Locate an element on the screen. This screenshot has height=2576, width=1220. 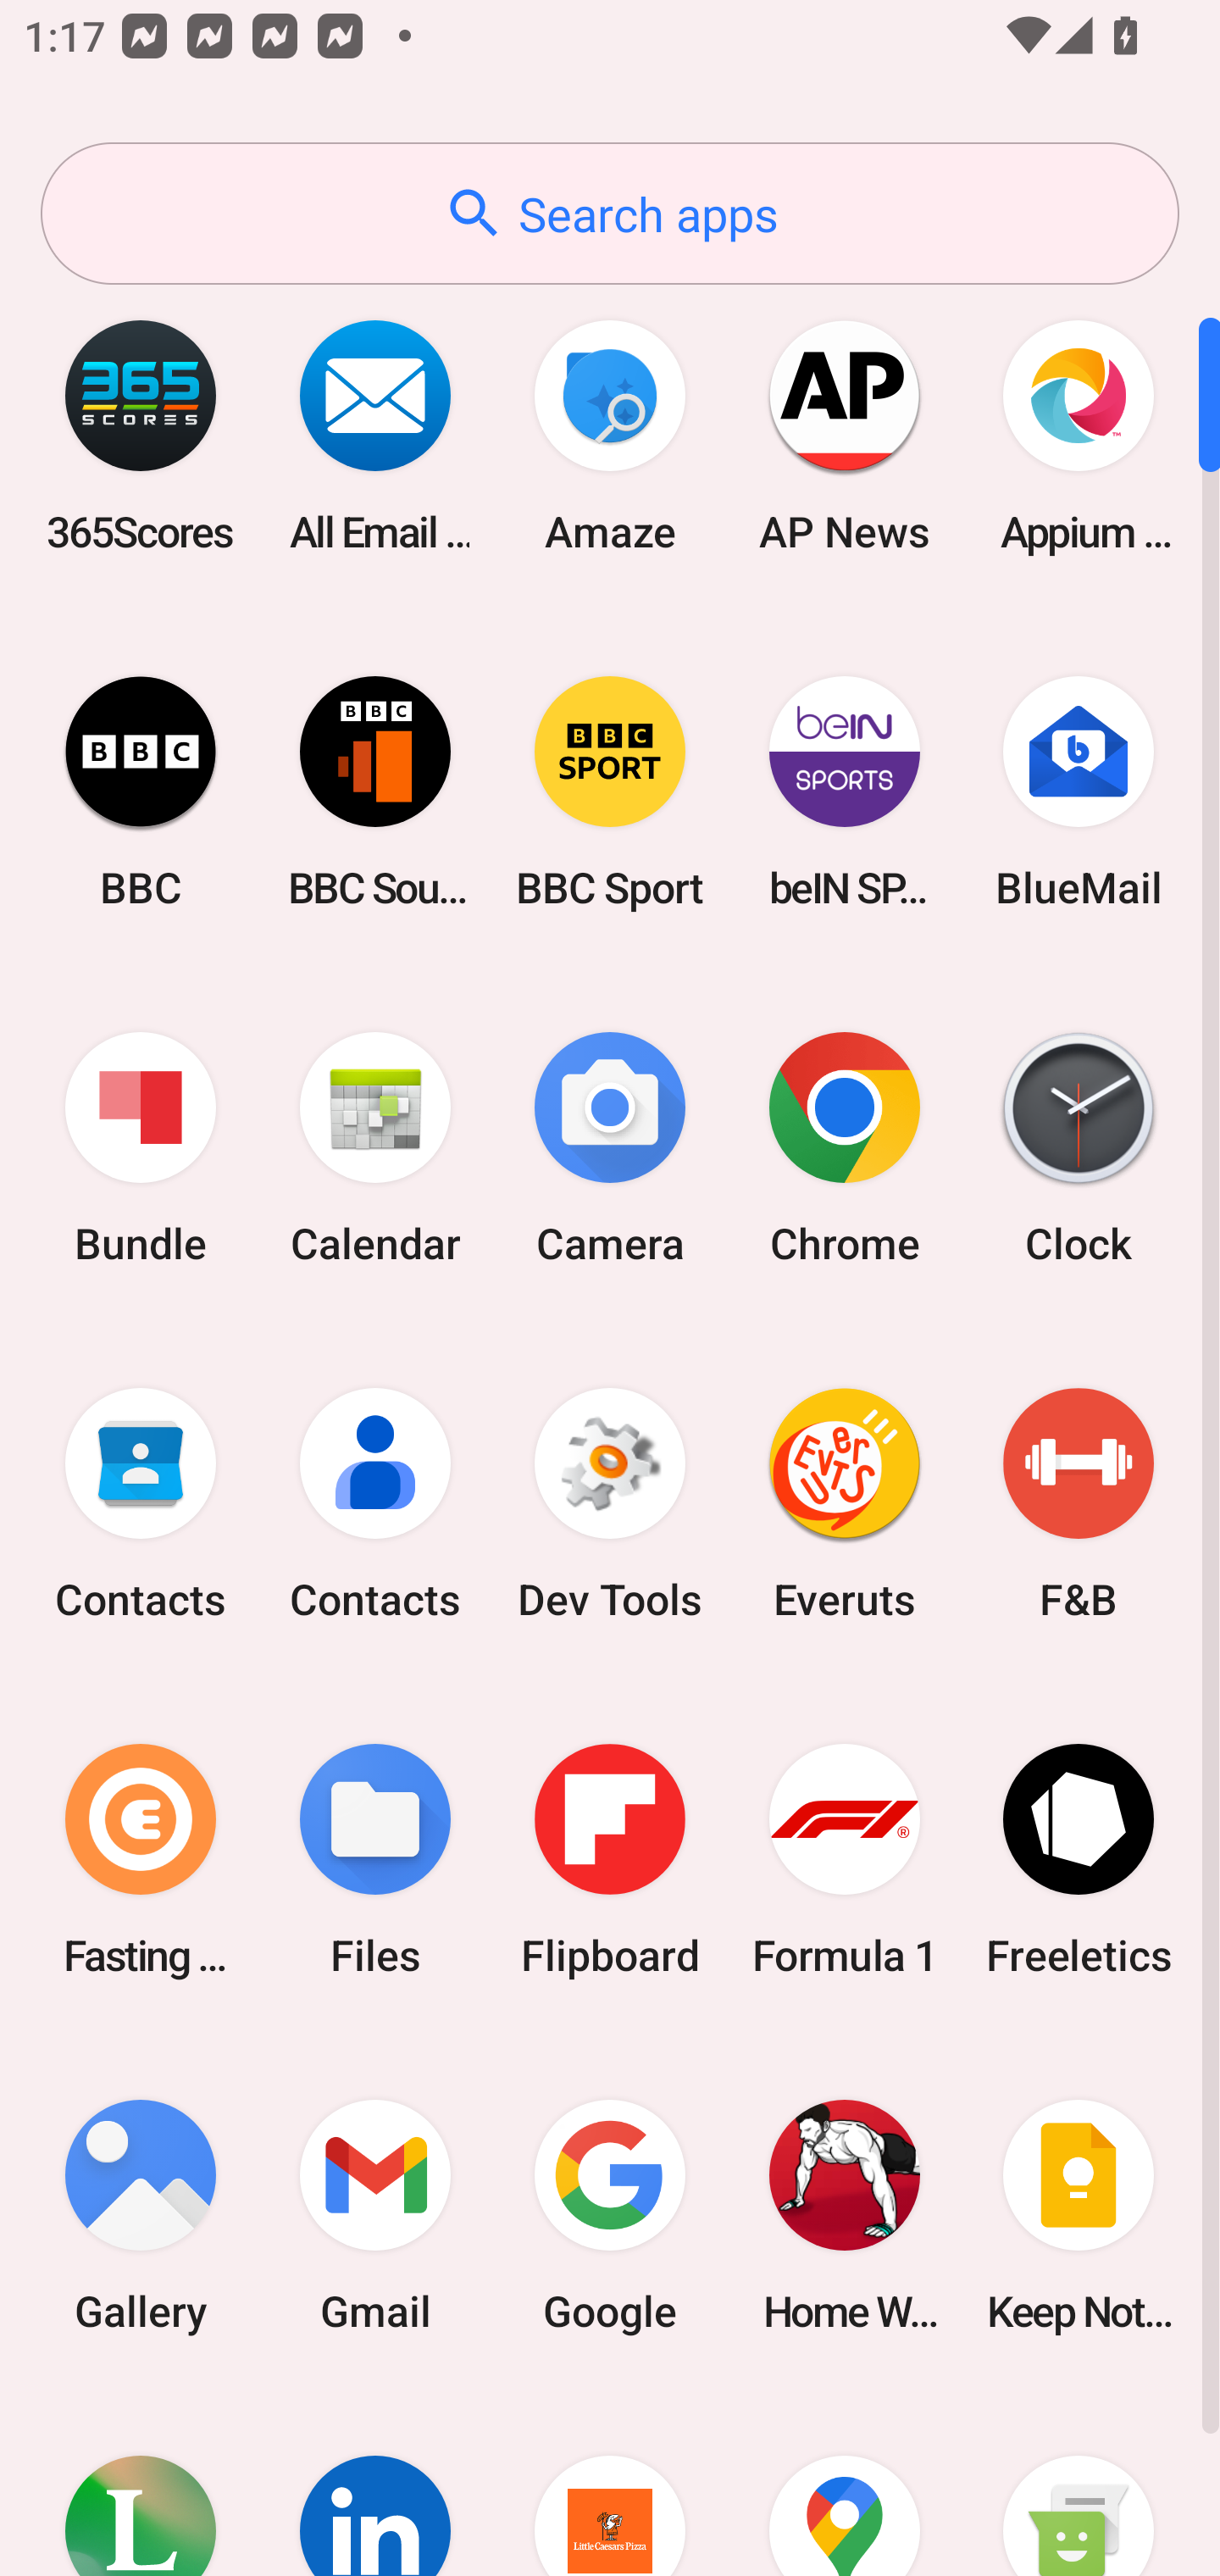
Gallery is located at coordinates (141, 2215).